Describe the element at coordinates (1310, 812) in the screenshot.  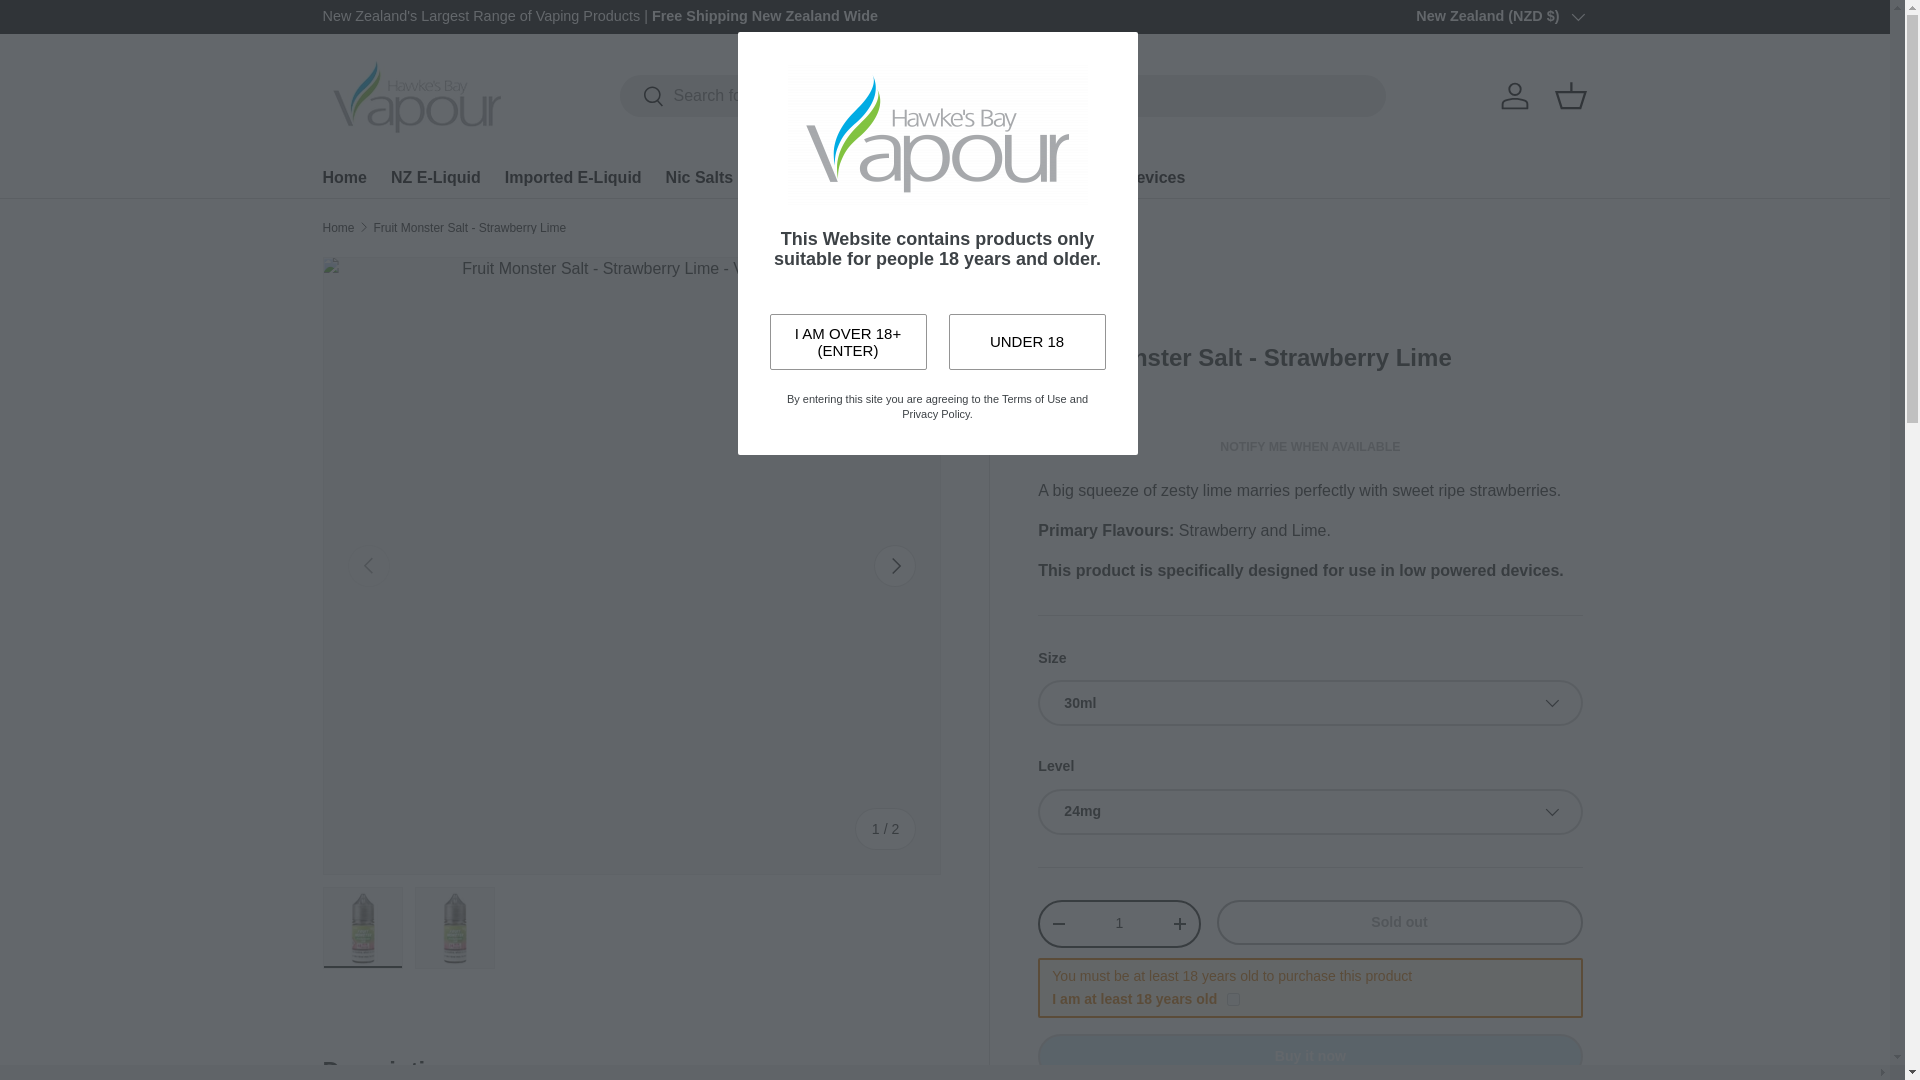
I see `24mg` at that location.